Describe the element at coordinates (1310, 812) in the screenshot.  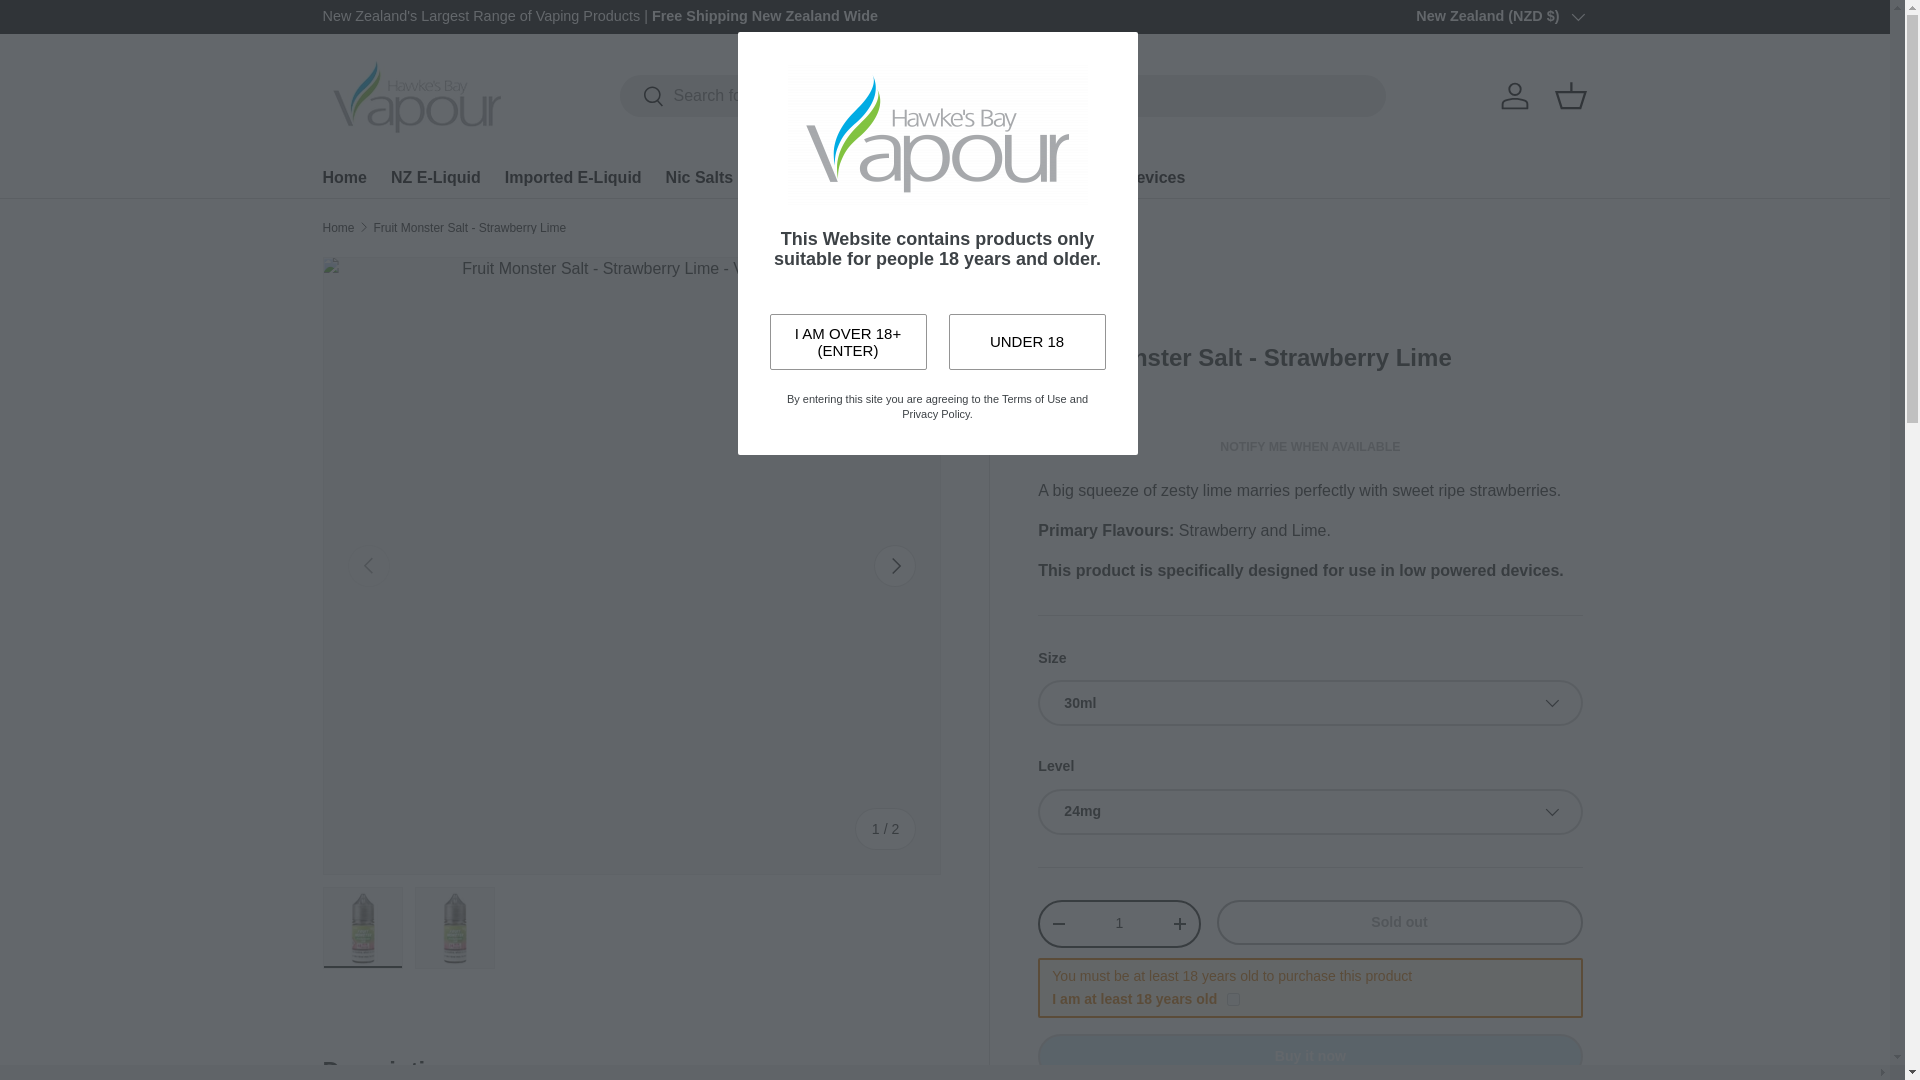
I see `24mg` at that location.